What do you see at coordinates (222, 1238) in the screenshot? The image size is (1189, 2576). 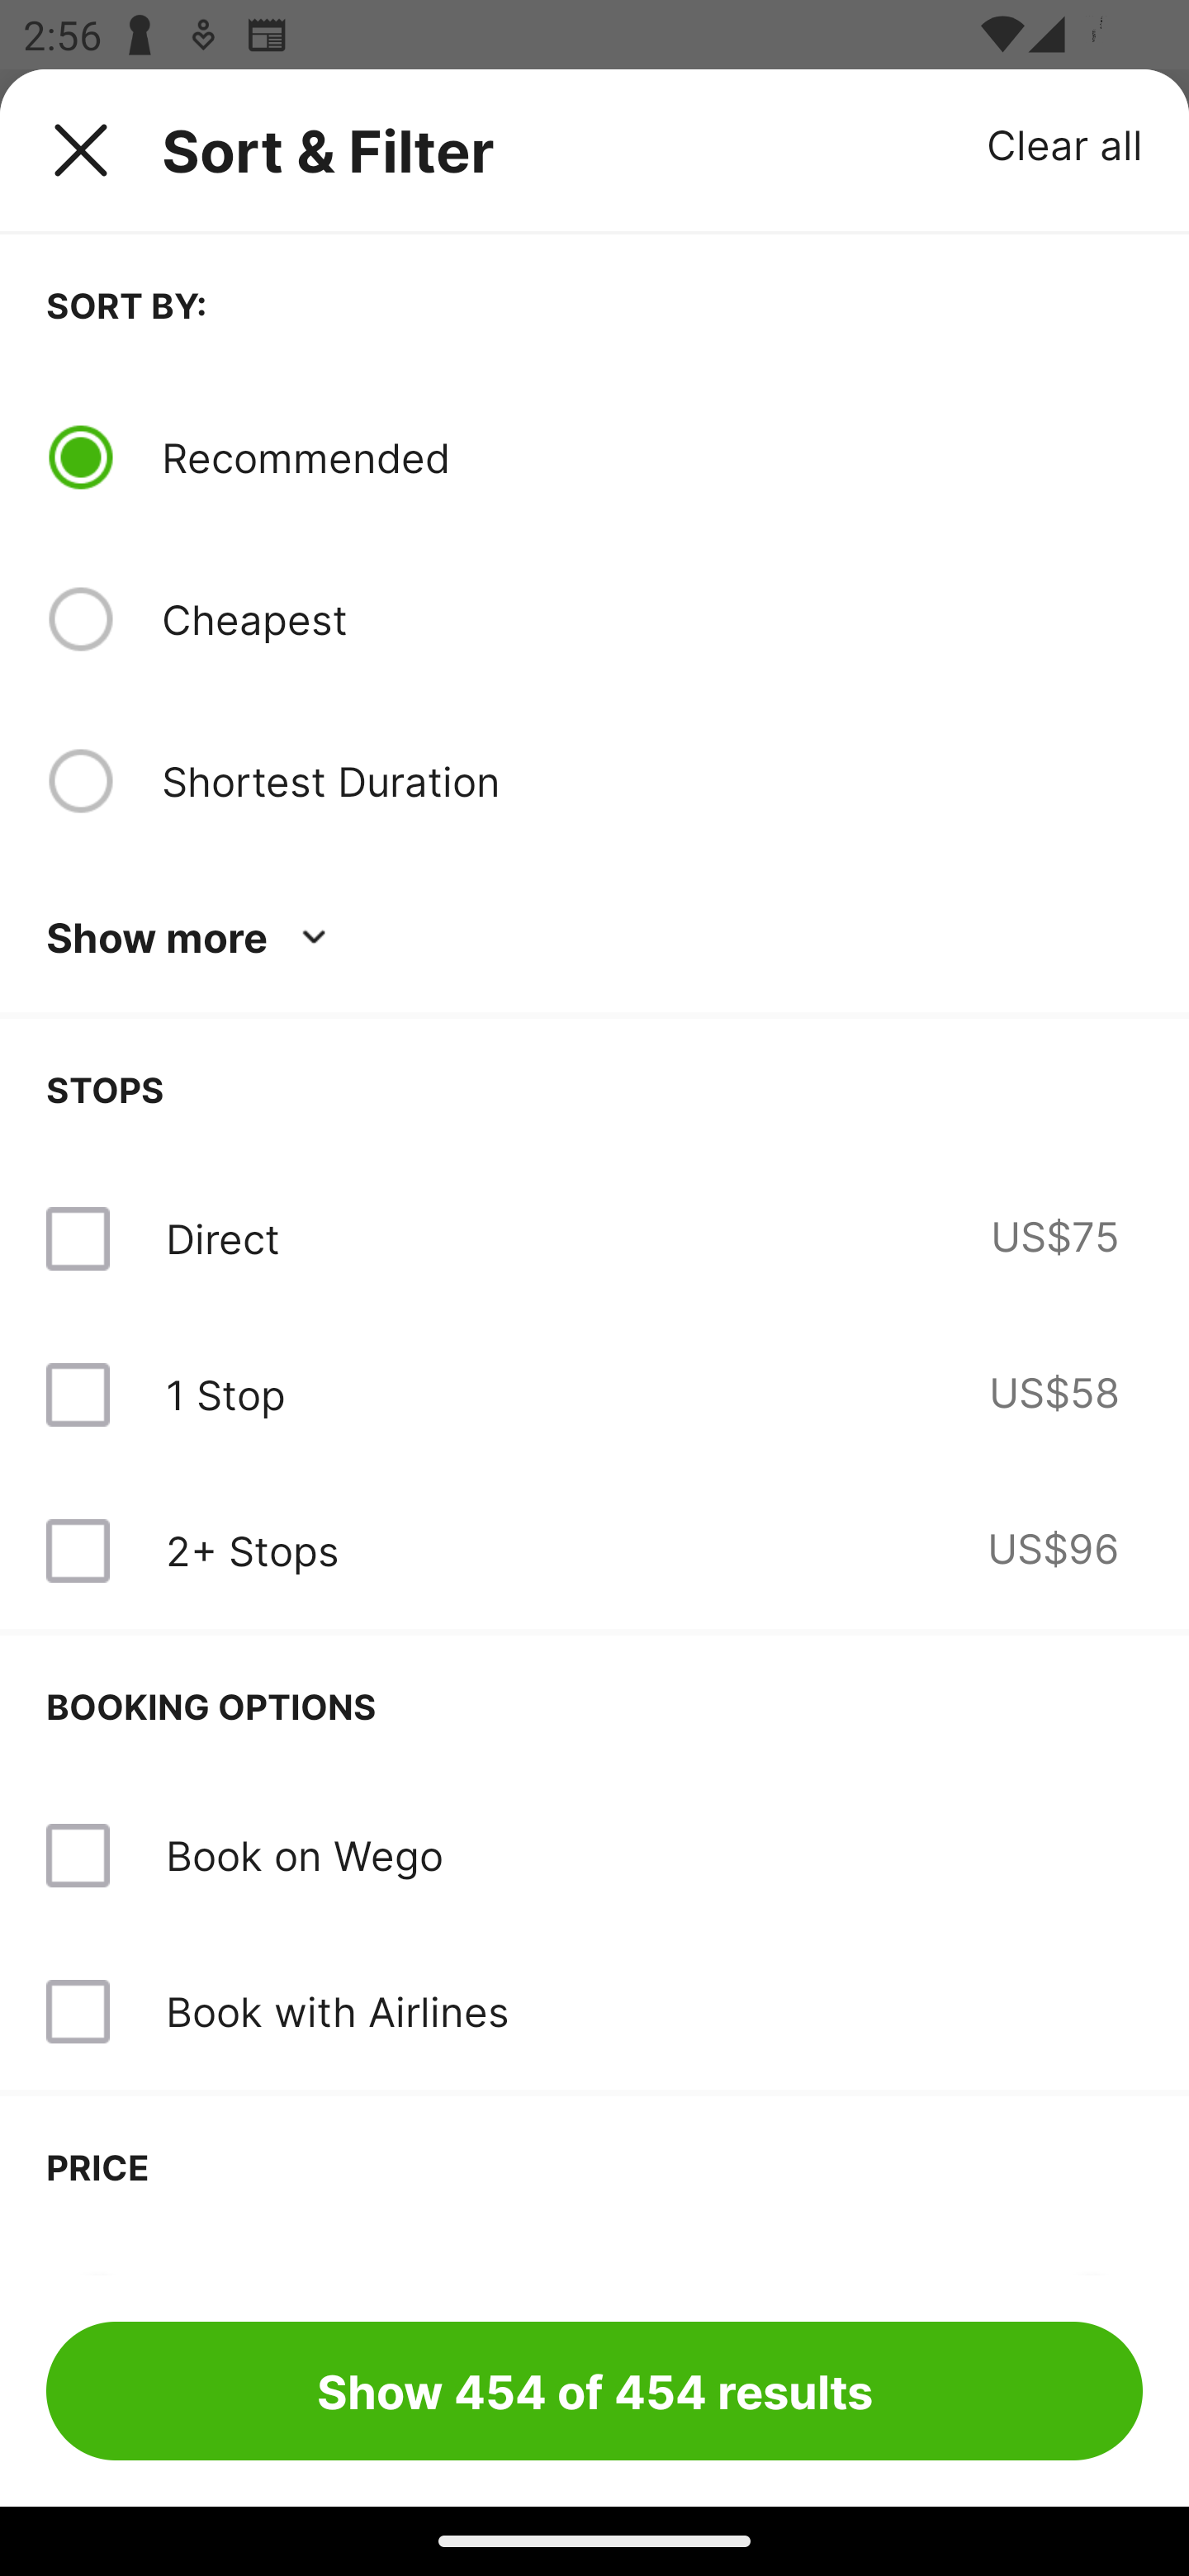 I see `Direct` at bounding box center [222, 1238].